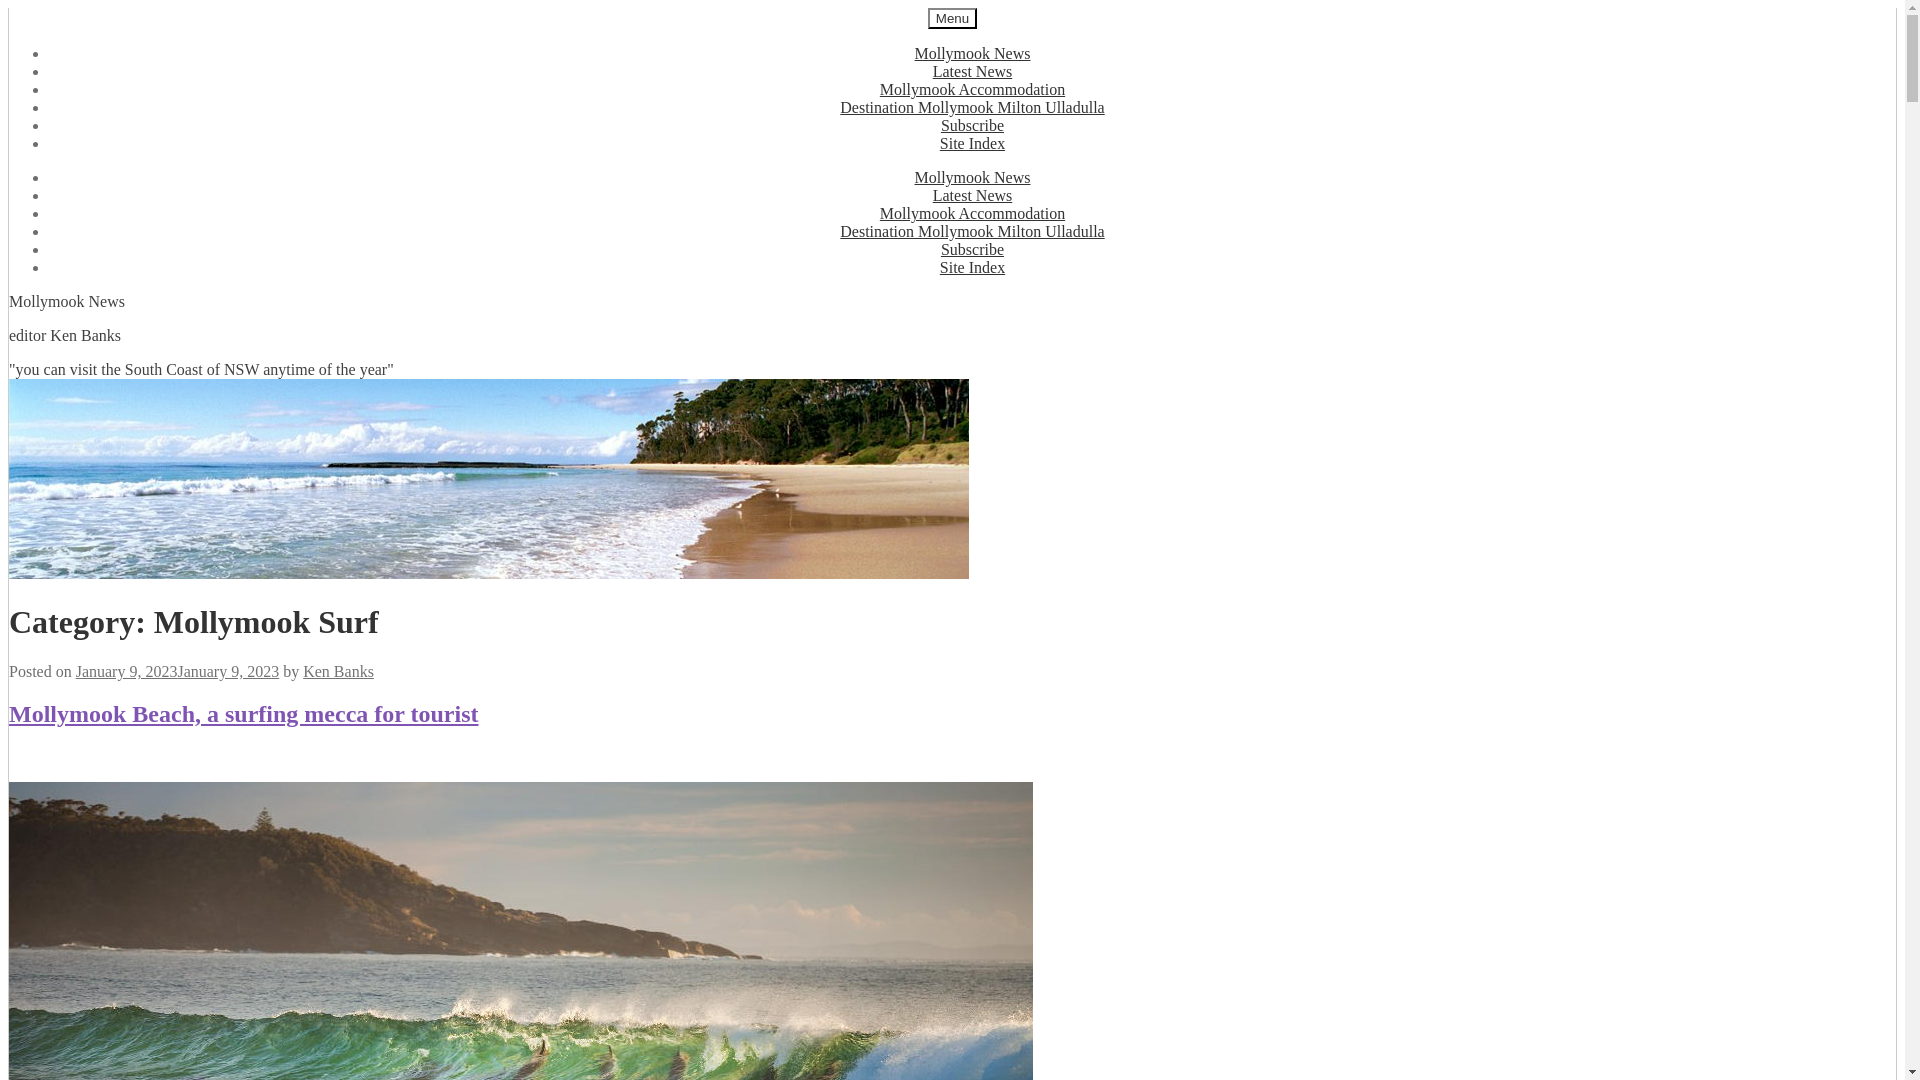 The image size is (1920, 1080). Describe the element at coordinates (338, 672) in the screenshot. I see `Ken Banks` at that location.